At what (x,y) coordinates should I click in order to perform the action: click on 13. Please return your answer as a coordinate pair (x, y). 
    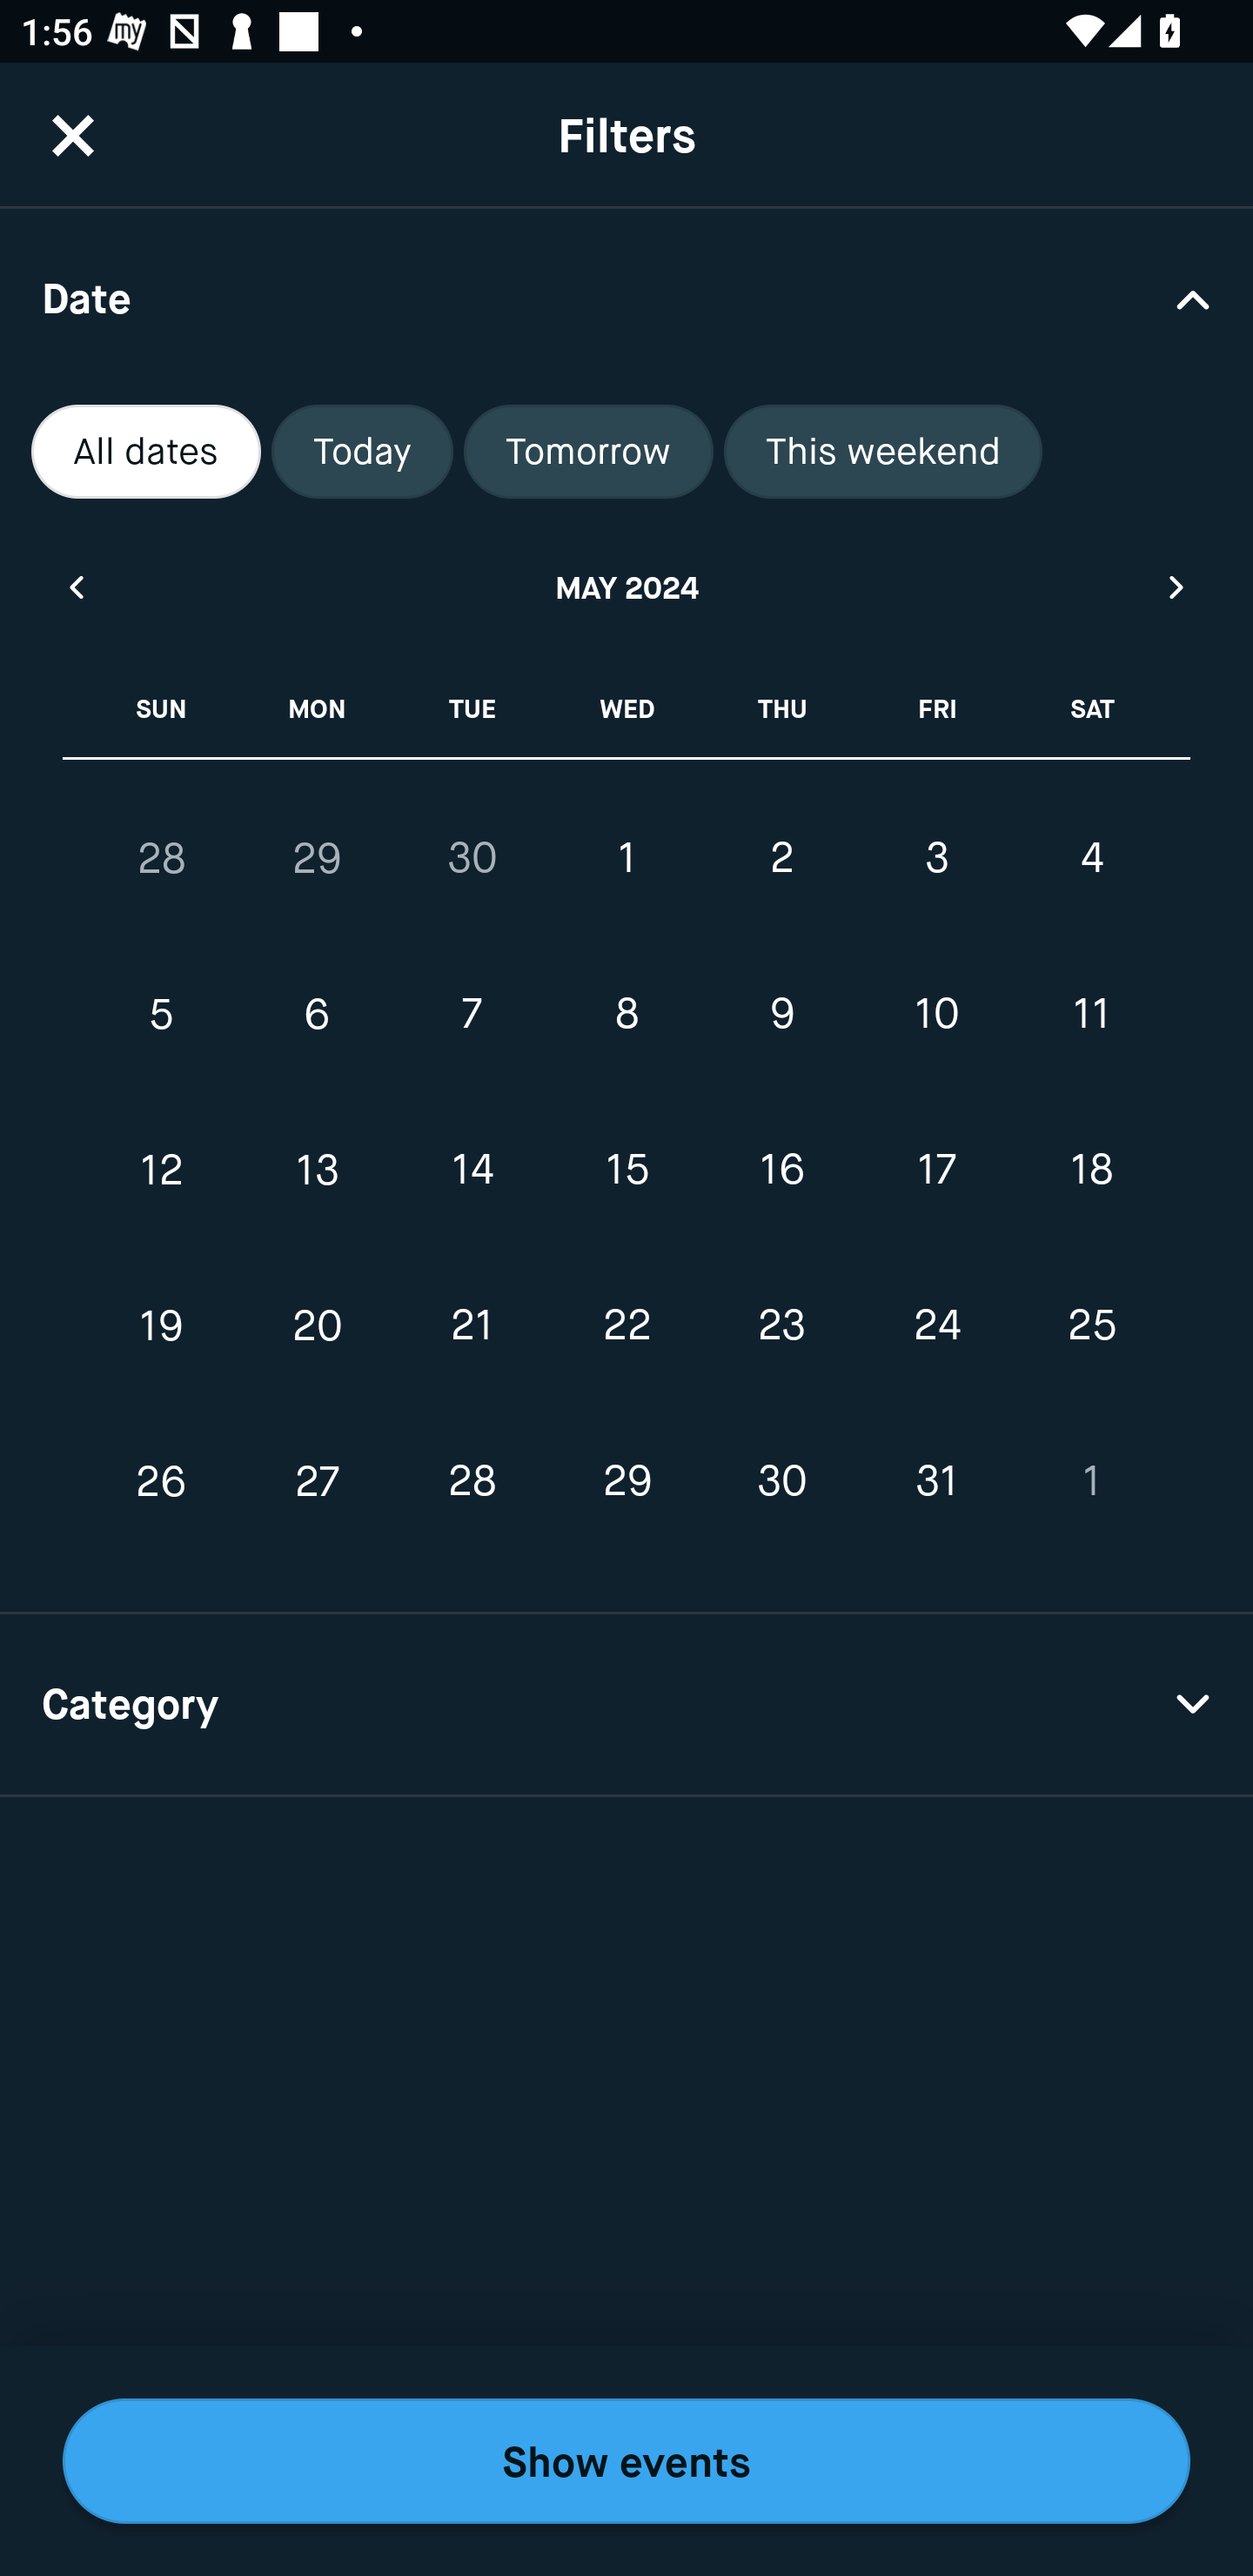
    Looking at the image, I should click on (317, 1170).